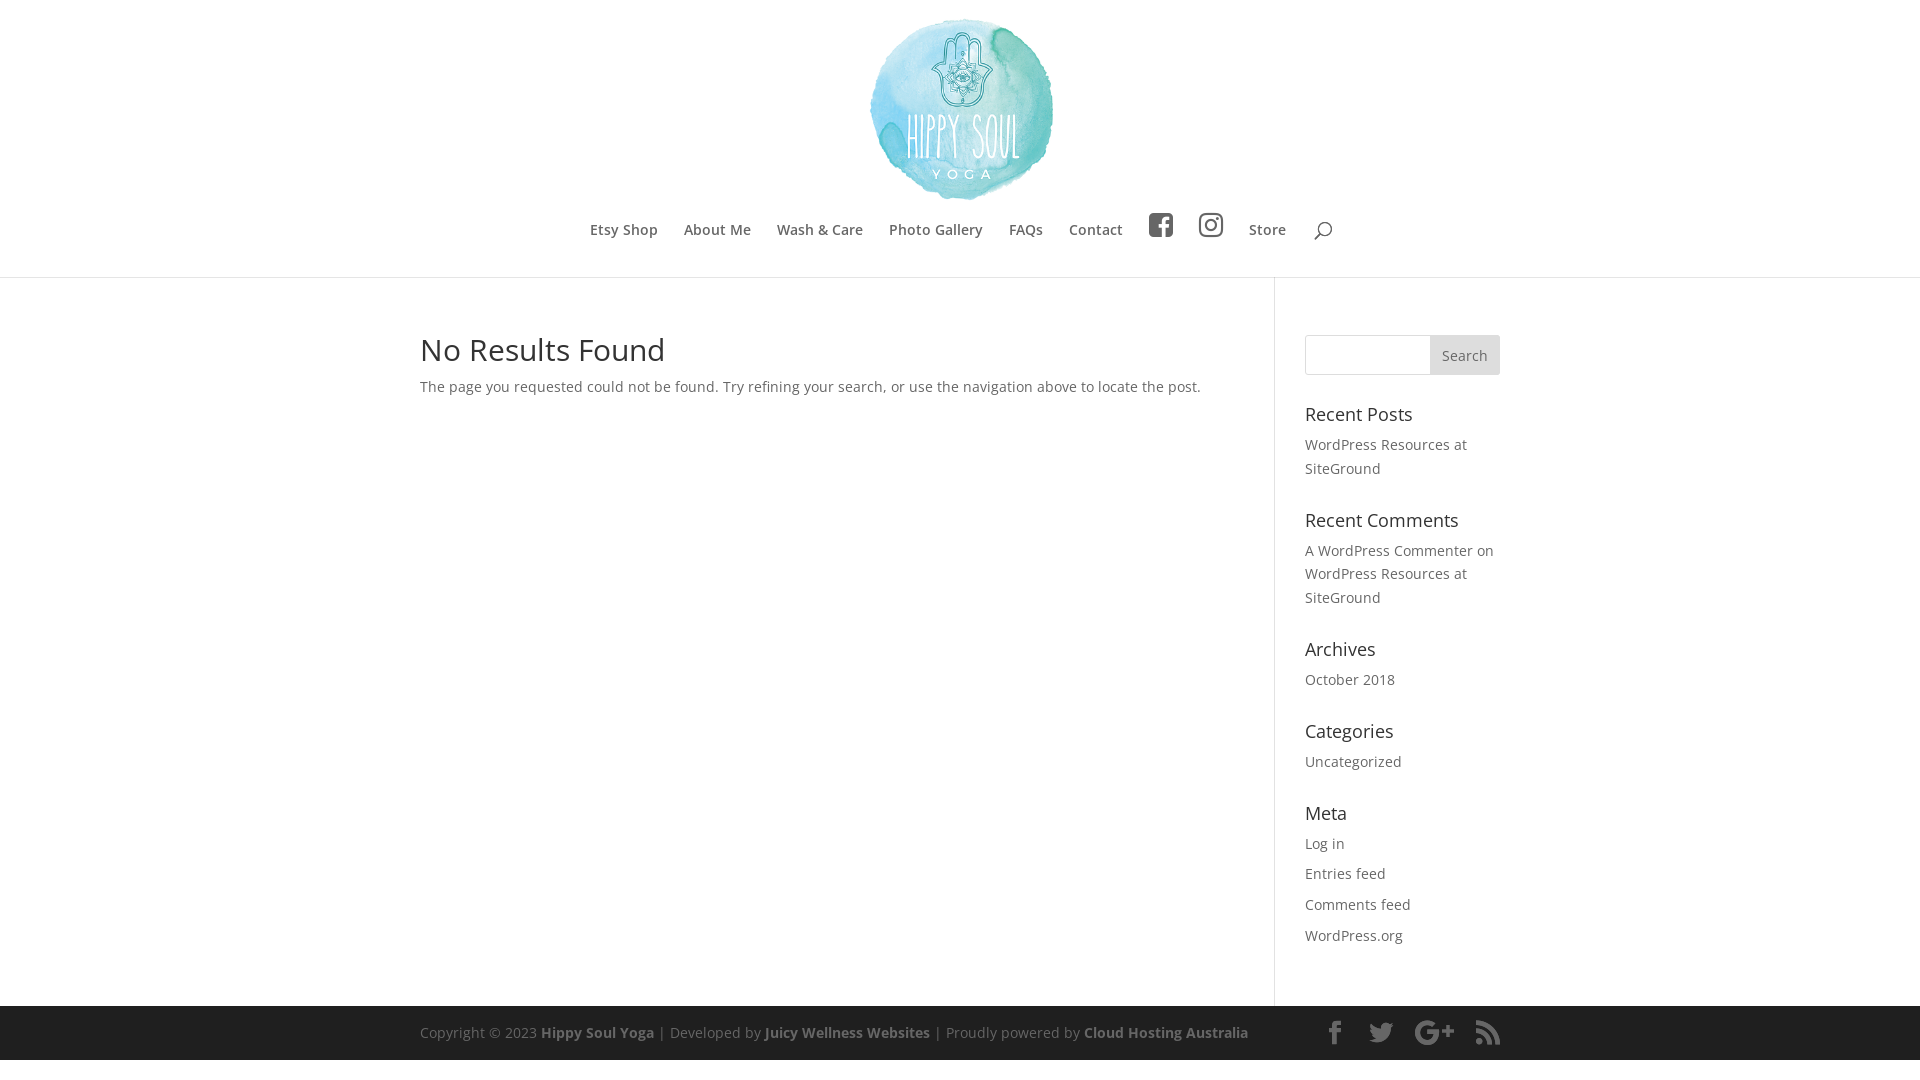 This screenshot has height=1080, width=1920. I want to click on Uncategorized, so click(1354, 762).